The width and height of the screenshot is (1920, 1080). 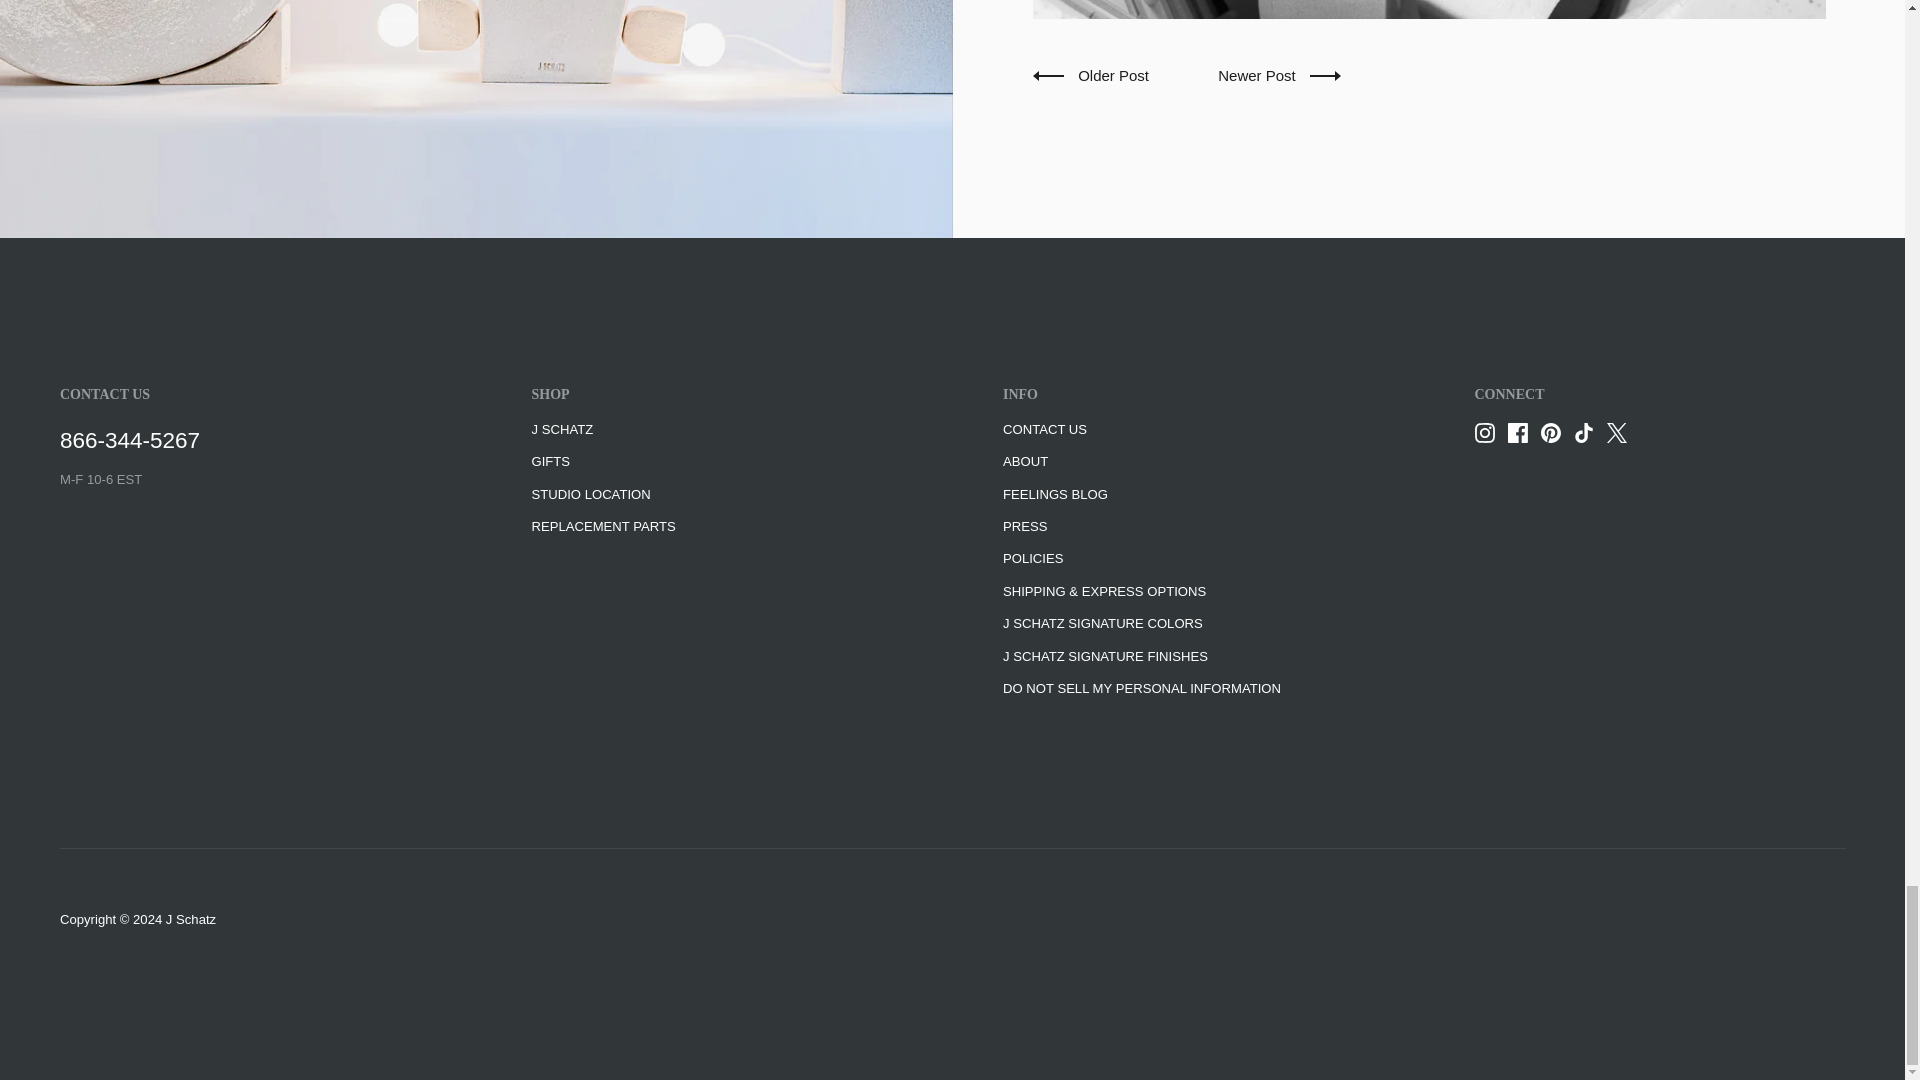 I want to click on STUDIO LOCATION, so click(x=590, y=496).